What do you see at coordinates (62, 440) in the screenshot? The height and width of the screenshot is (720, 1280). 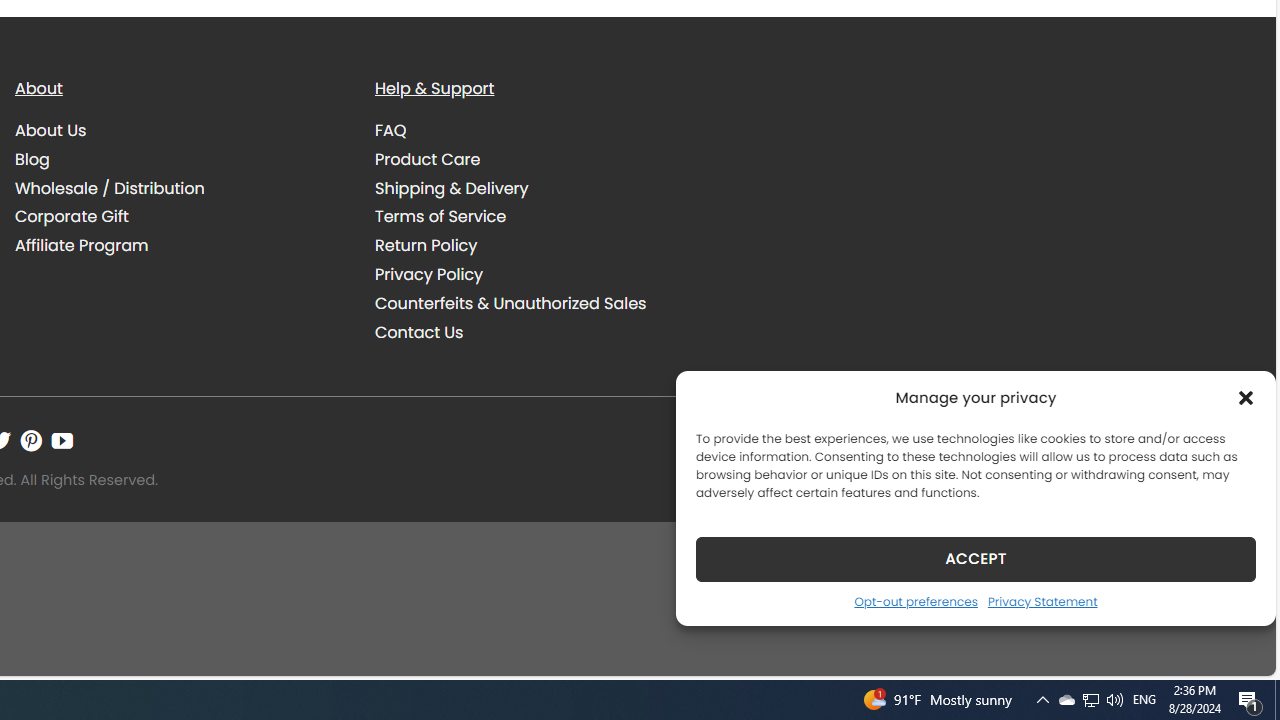 I see `Follow on YouTube` at bounding box center [62, 440].